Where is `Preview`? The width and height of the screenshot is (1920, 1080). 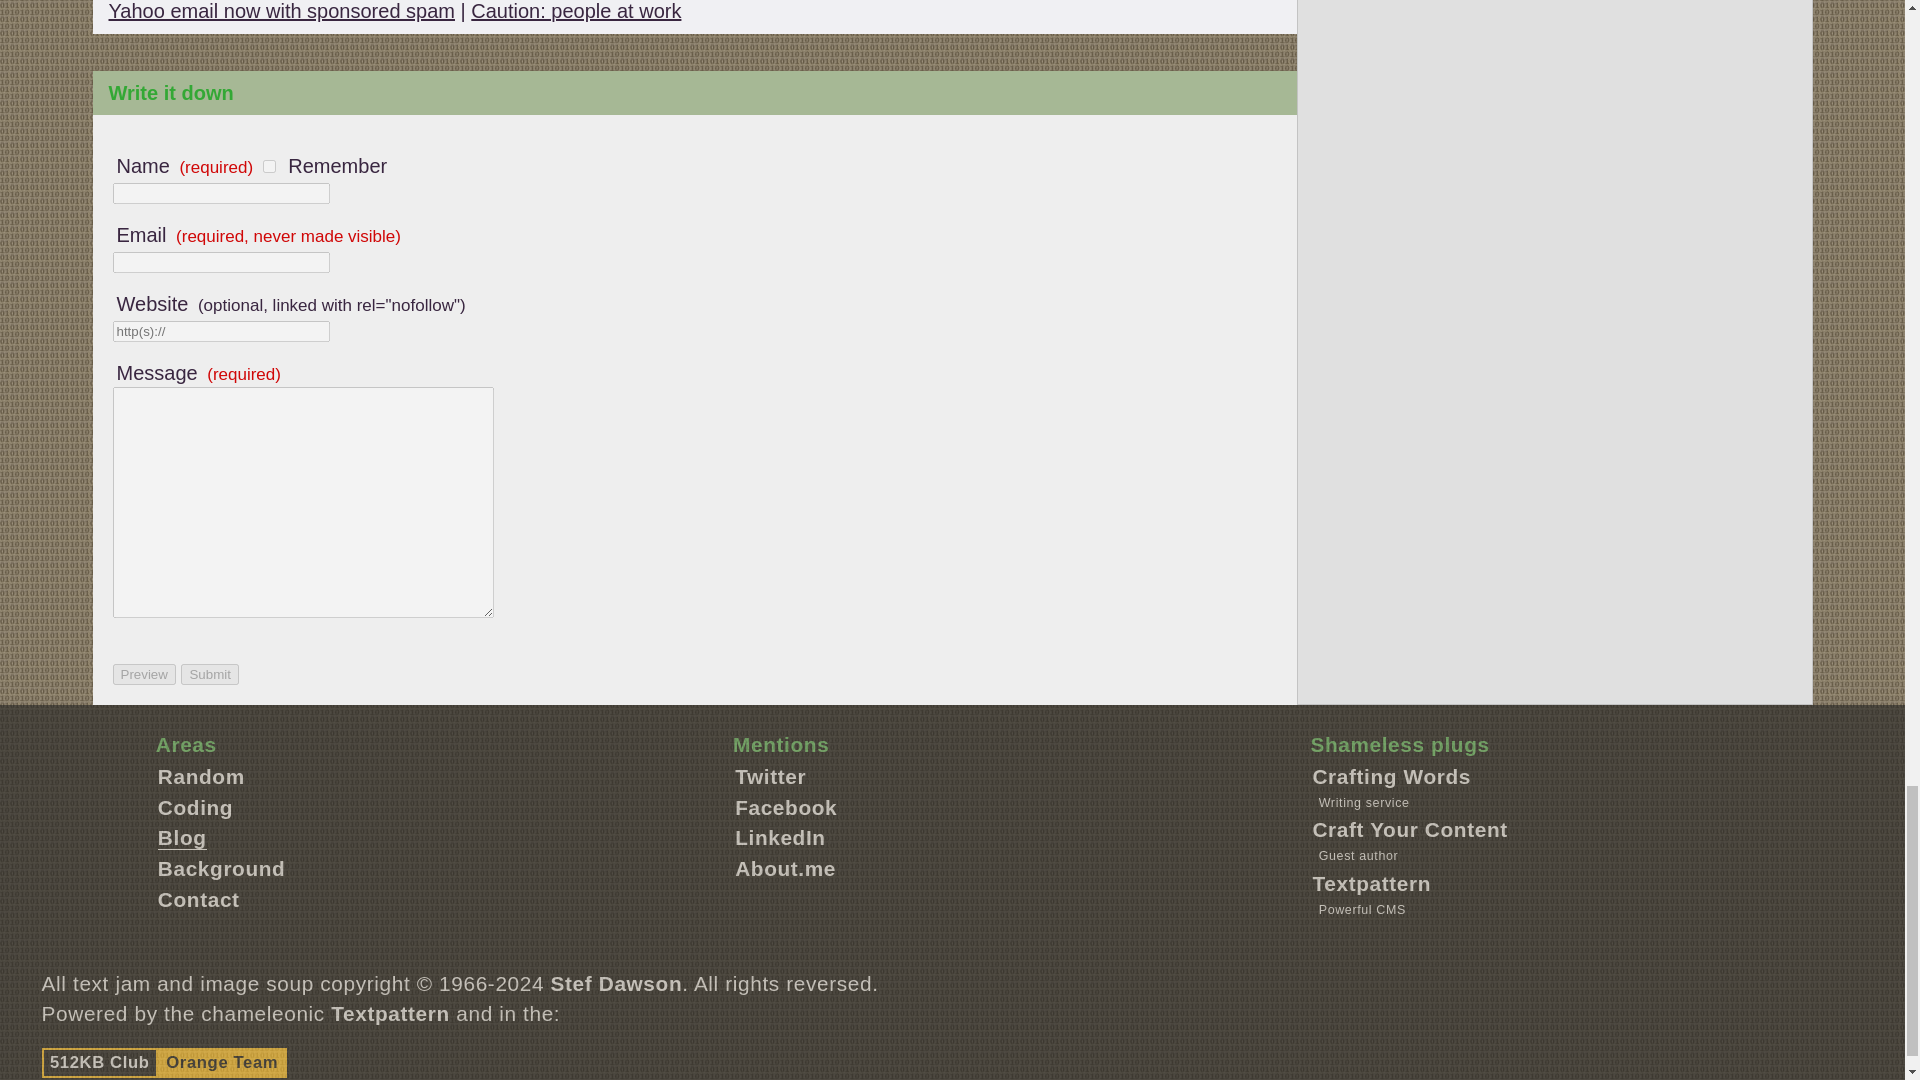 Preview is located at coordinates (142, 674).